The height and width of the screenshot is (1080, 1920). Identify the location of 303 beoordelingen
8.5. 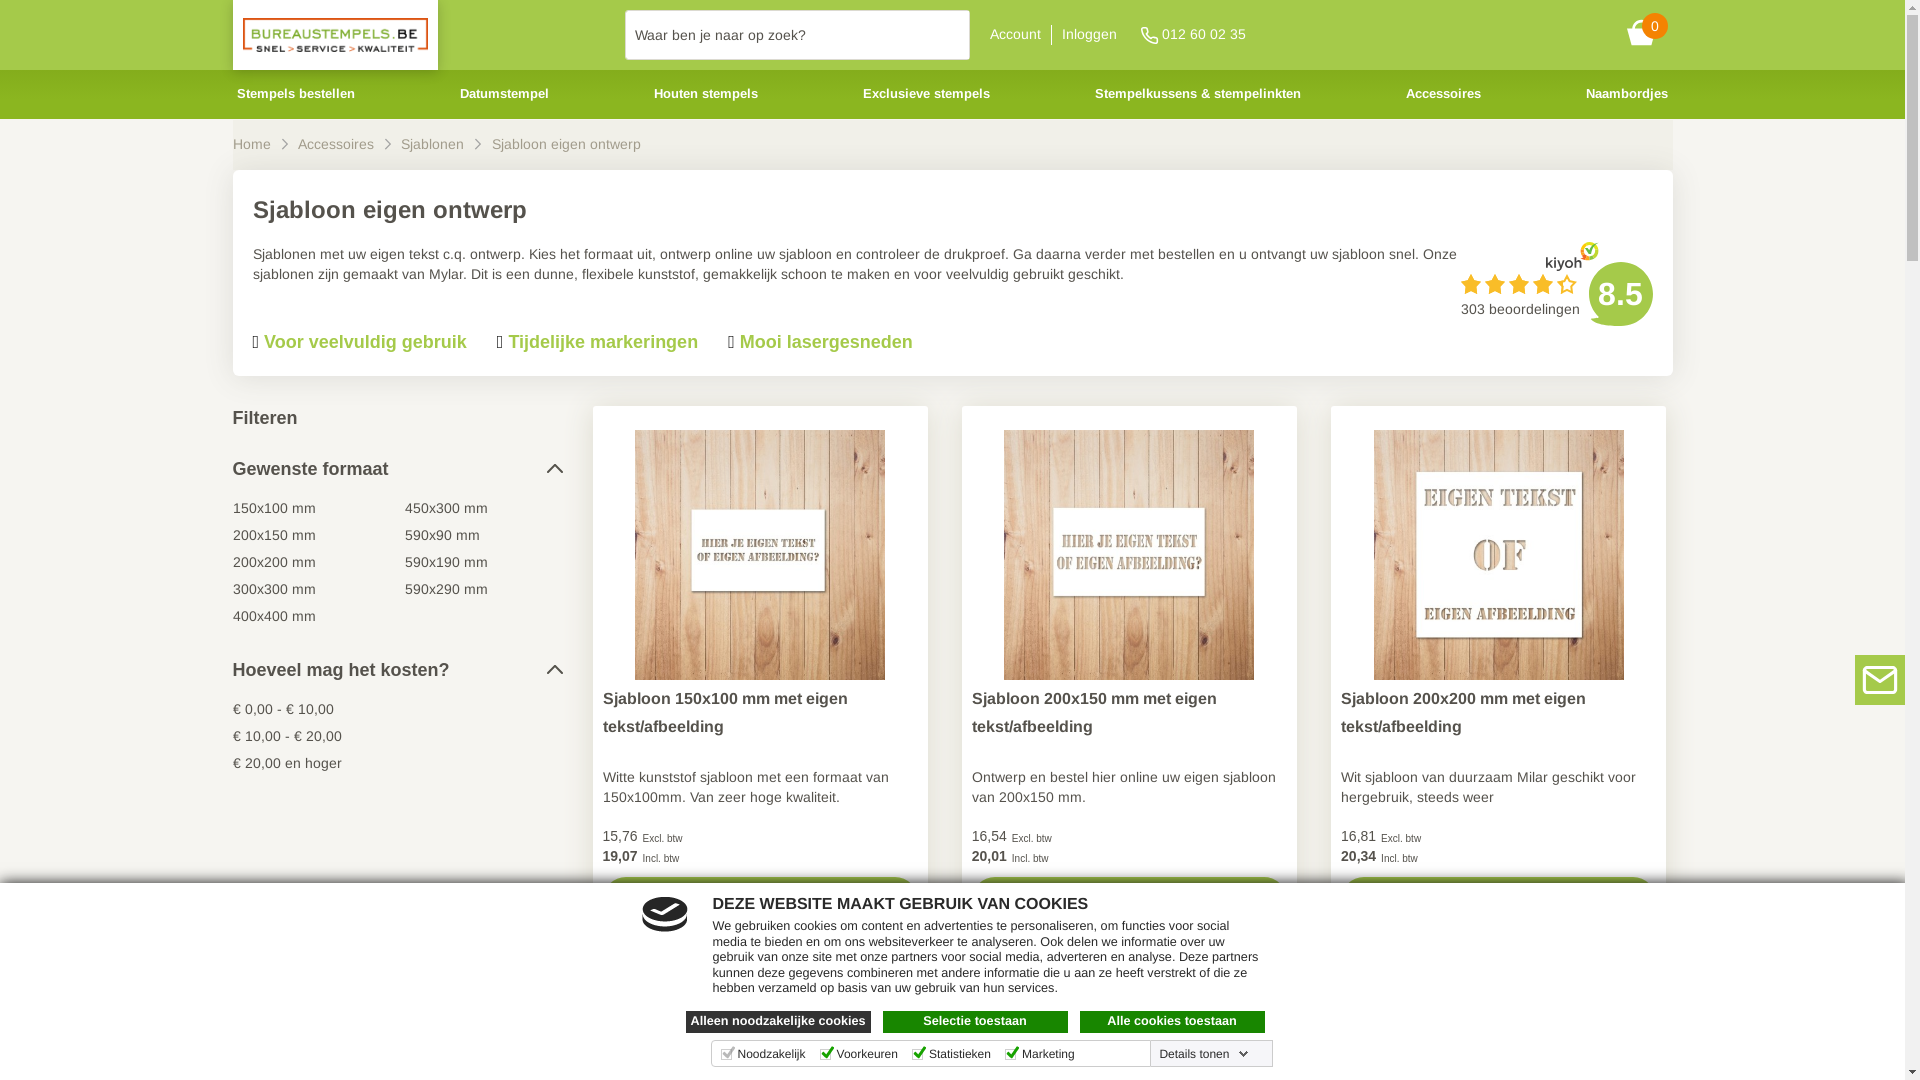
(1556, 294).